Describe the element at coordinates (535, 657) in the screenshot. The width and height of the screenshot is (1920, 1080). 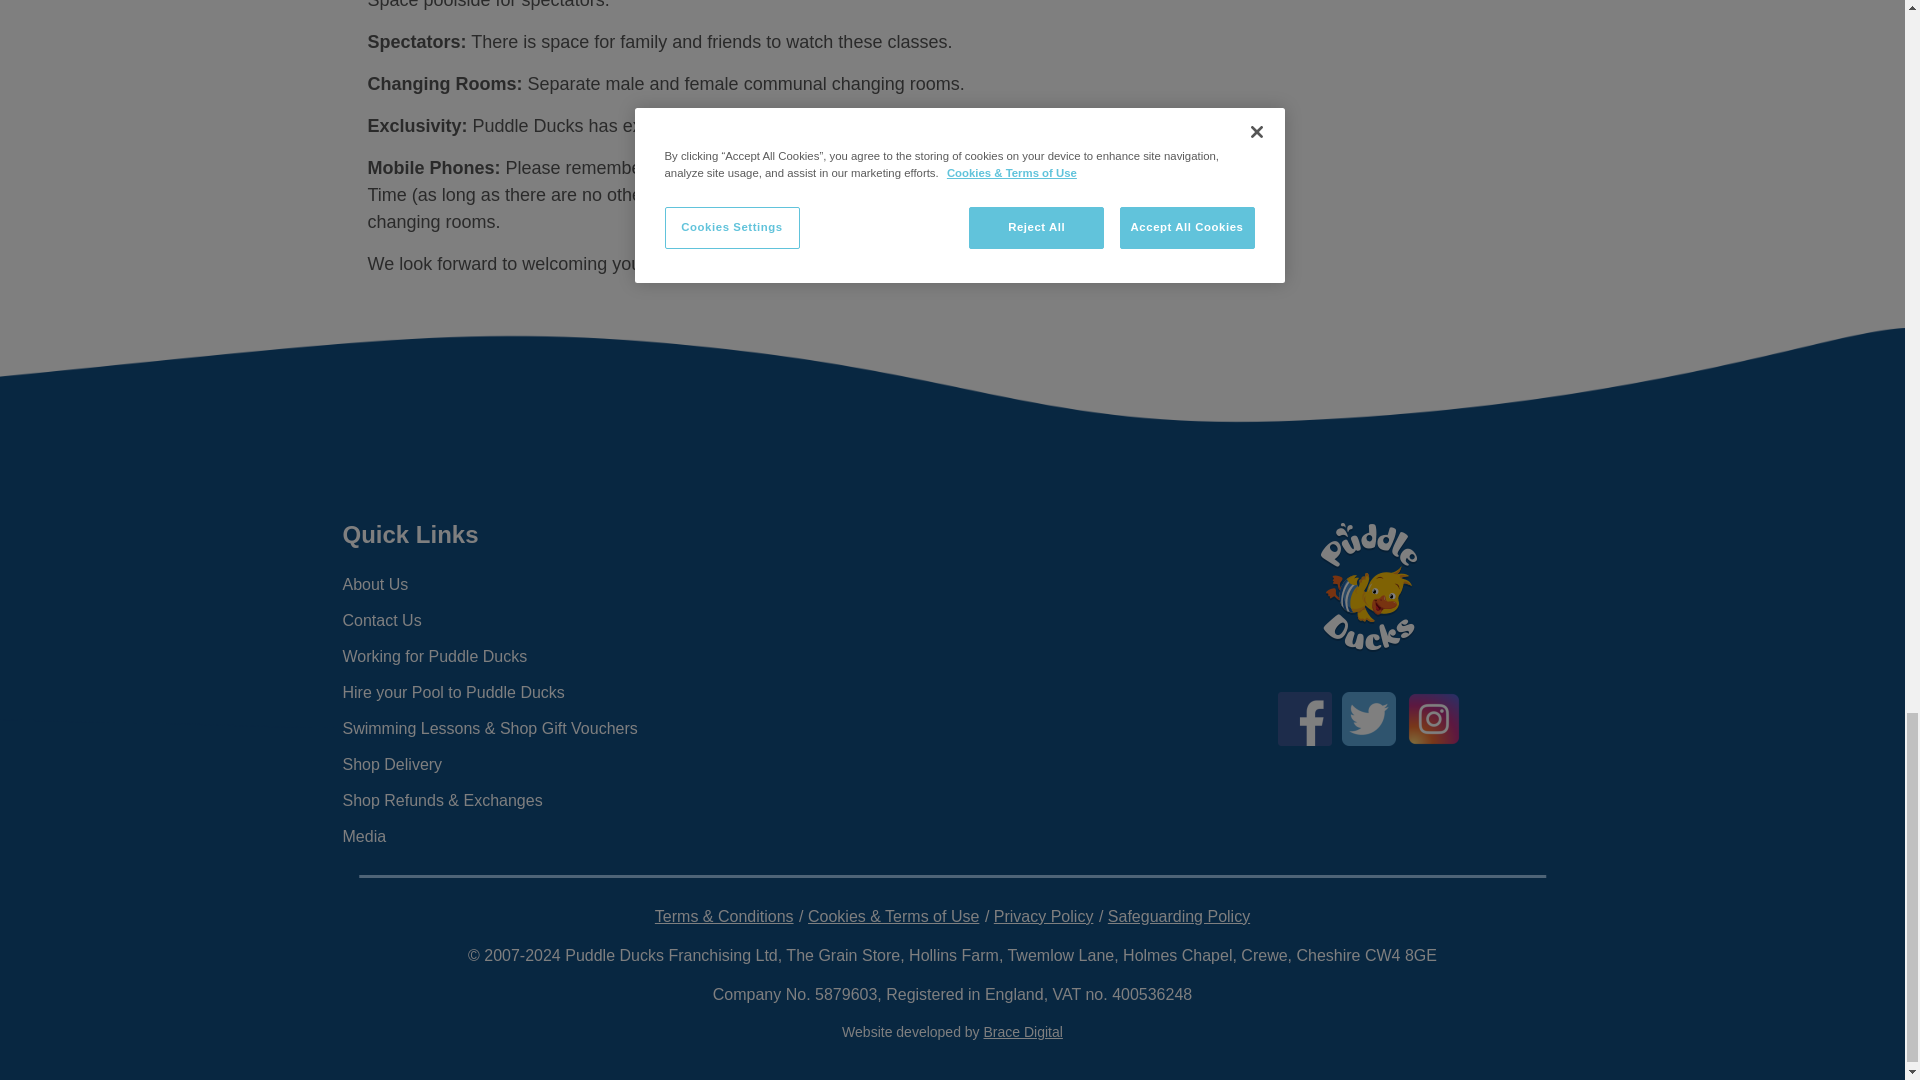
I see `Working for Puddle Ducks` at that location.